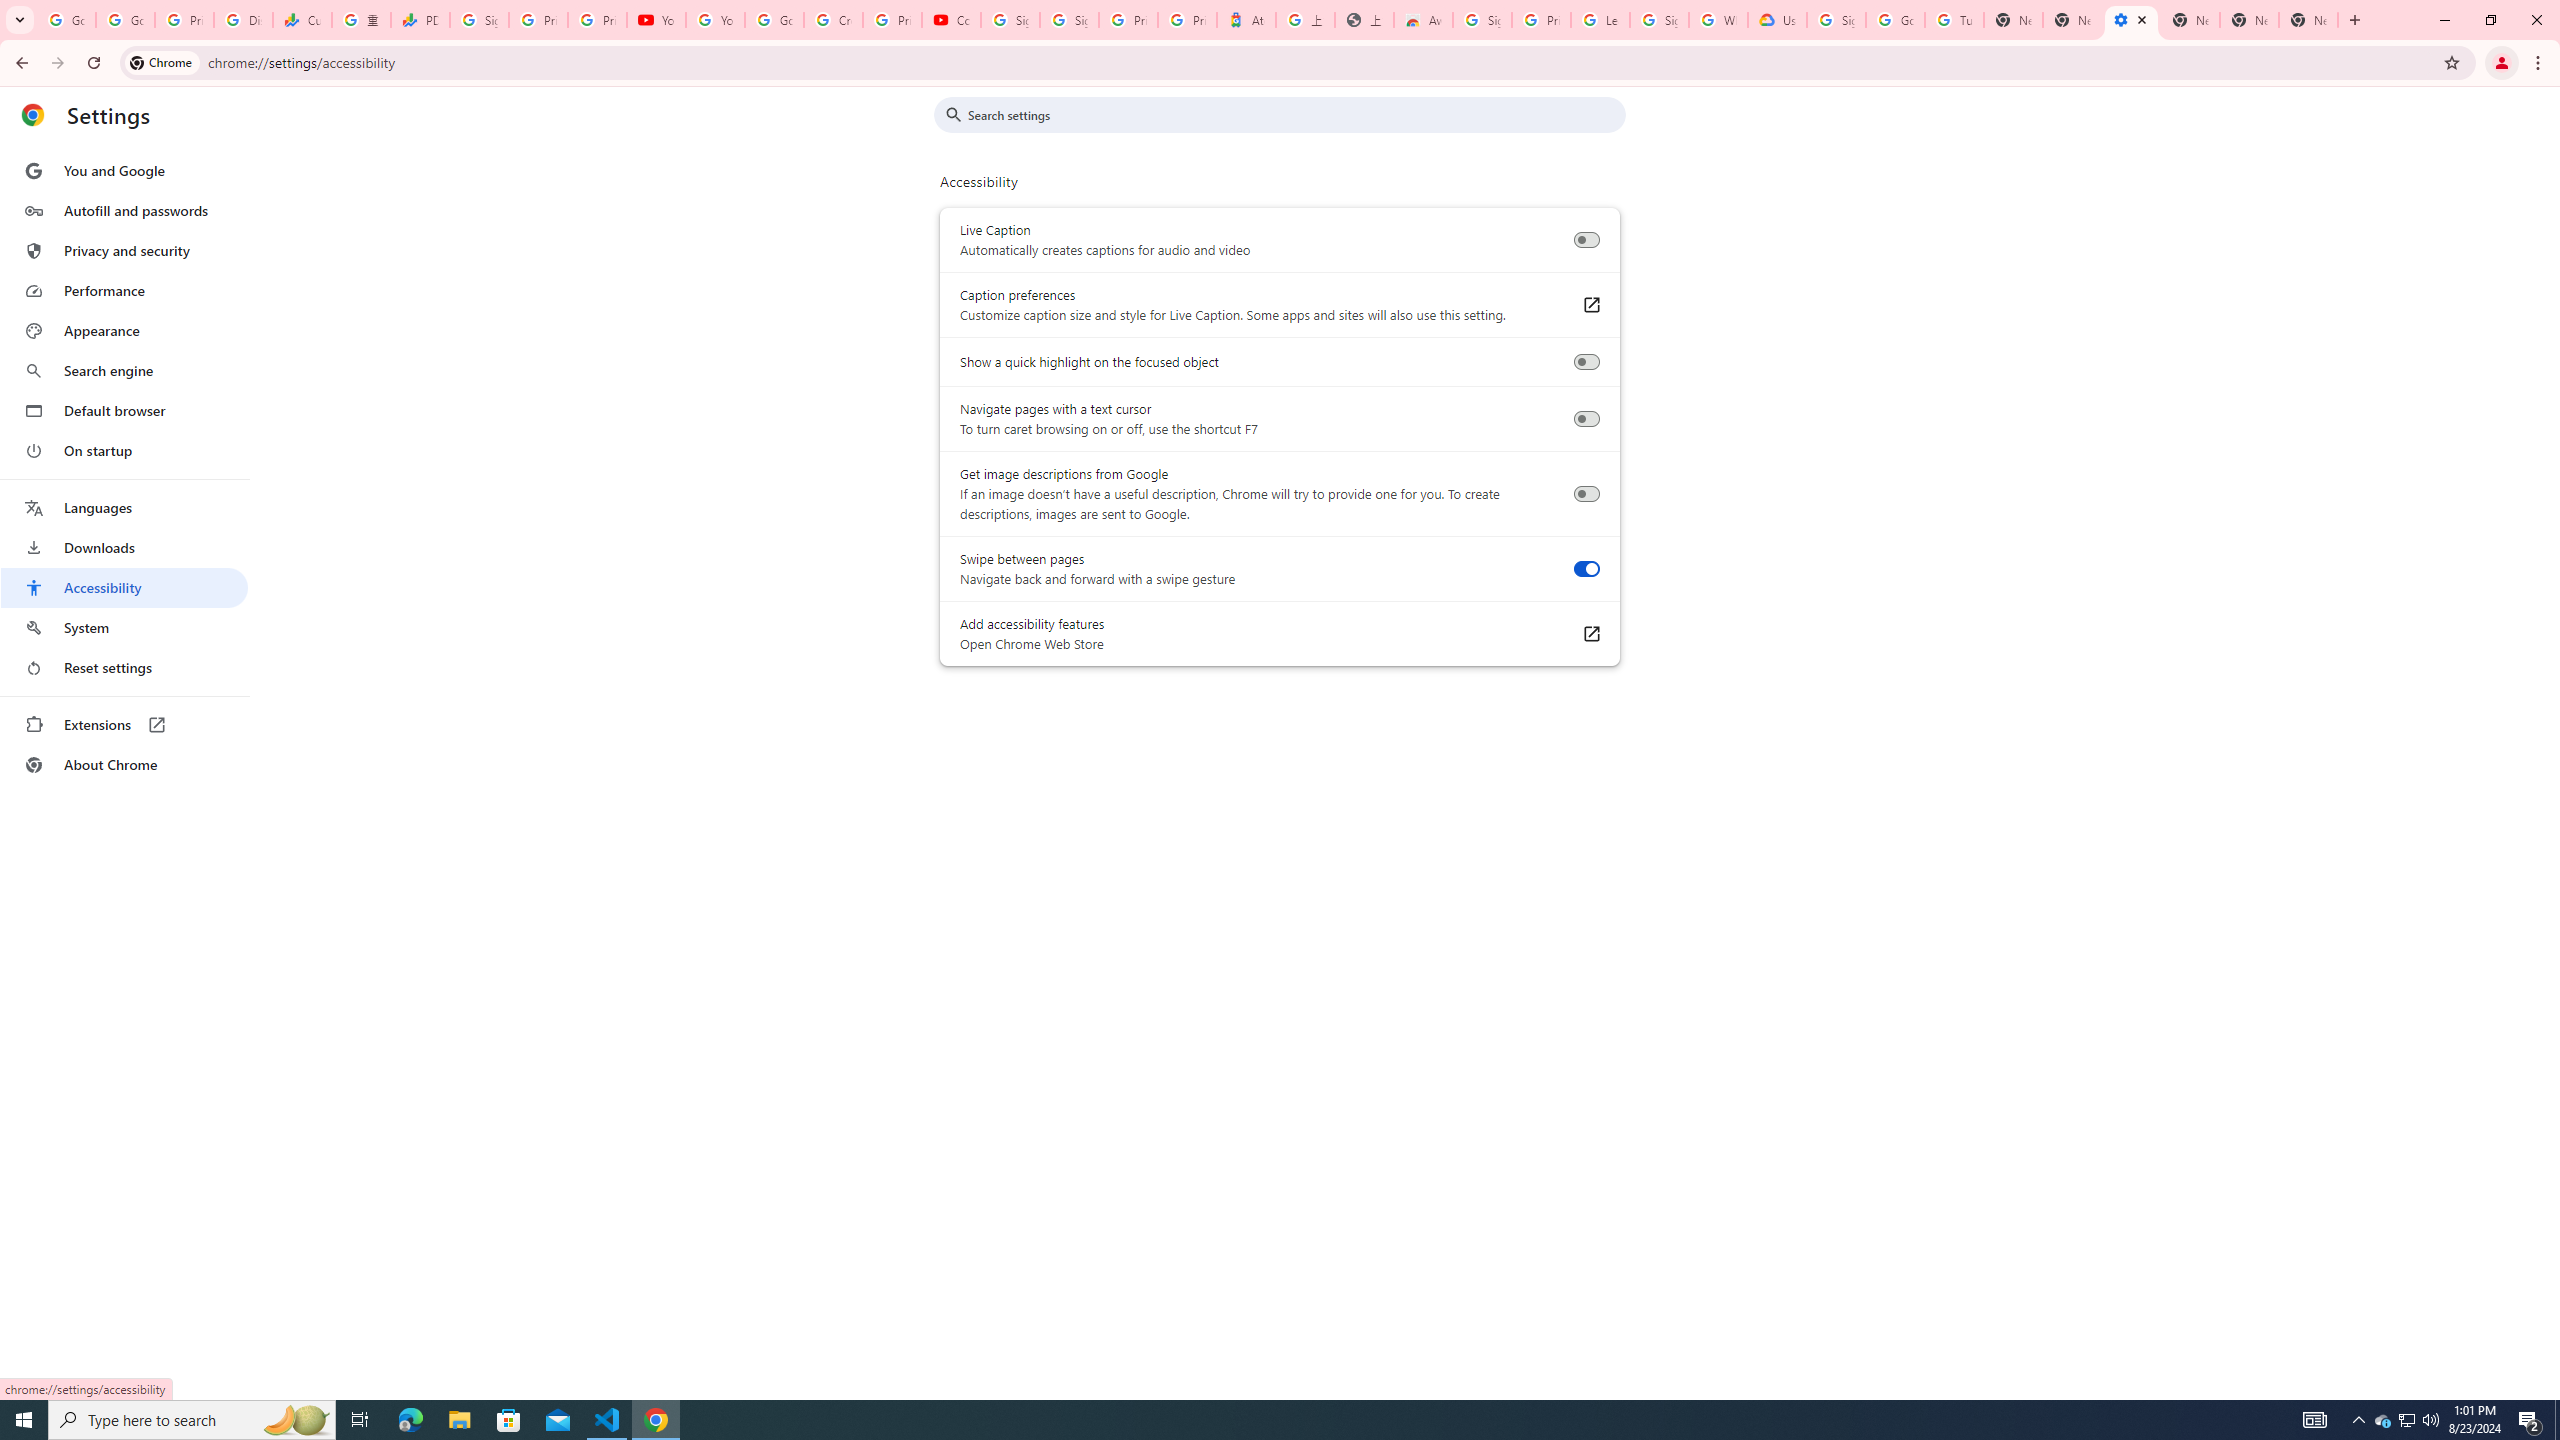 This screenshot has height=1440, width=2560. What do you see at coordinates (66, 20) in the screenshot?
I see `Google Workspace Admin Community` at bounding box center [66, 20].